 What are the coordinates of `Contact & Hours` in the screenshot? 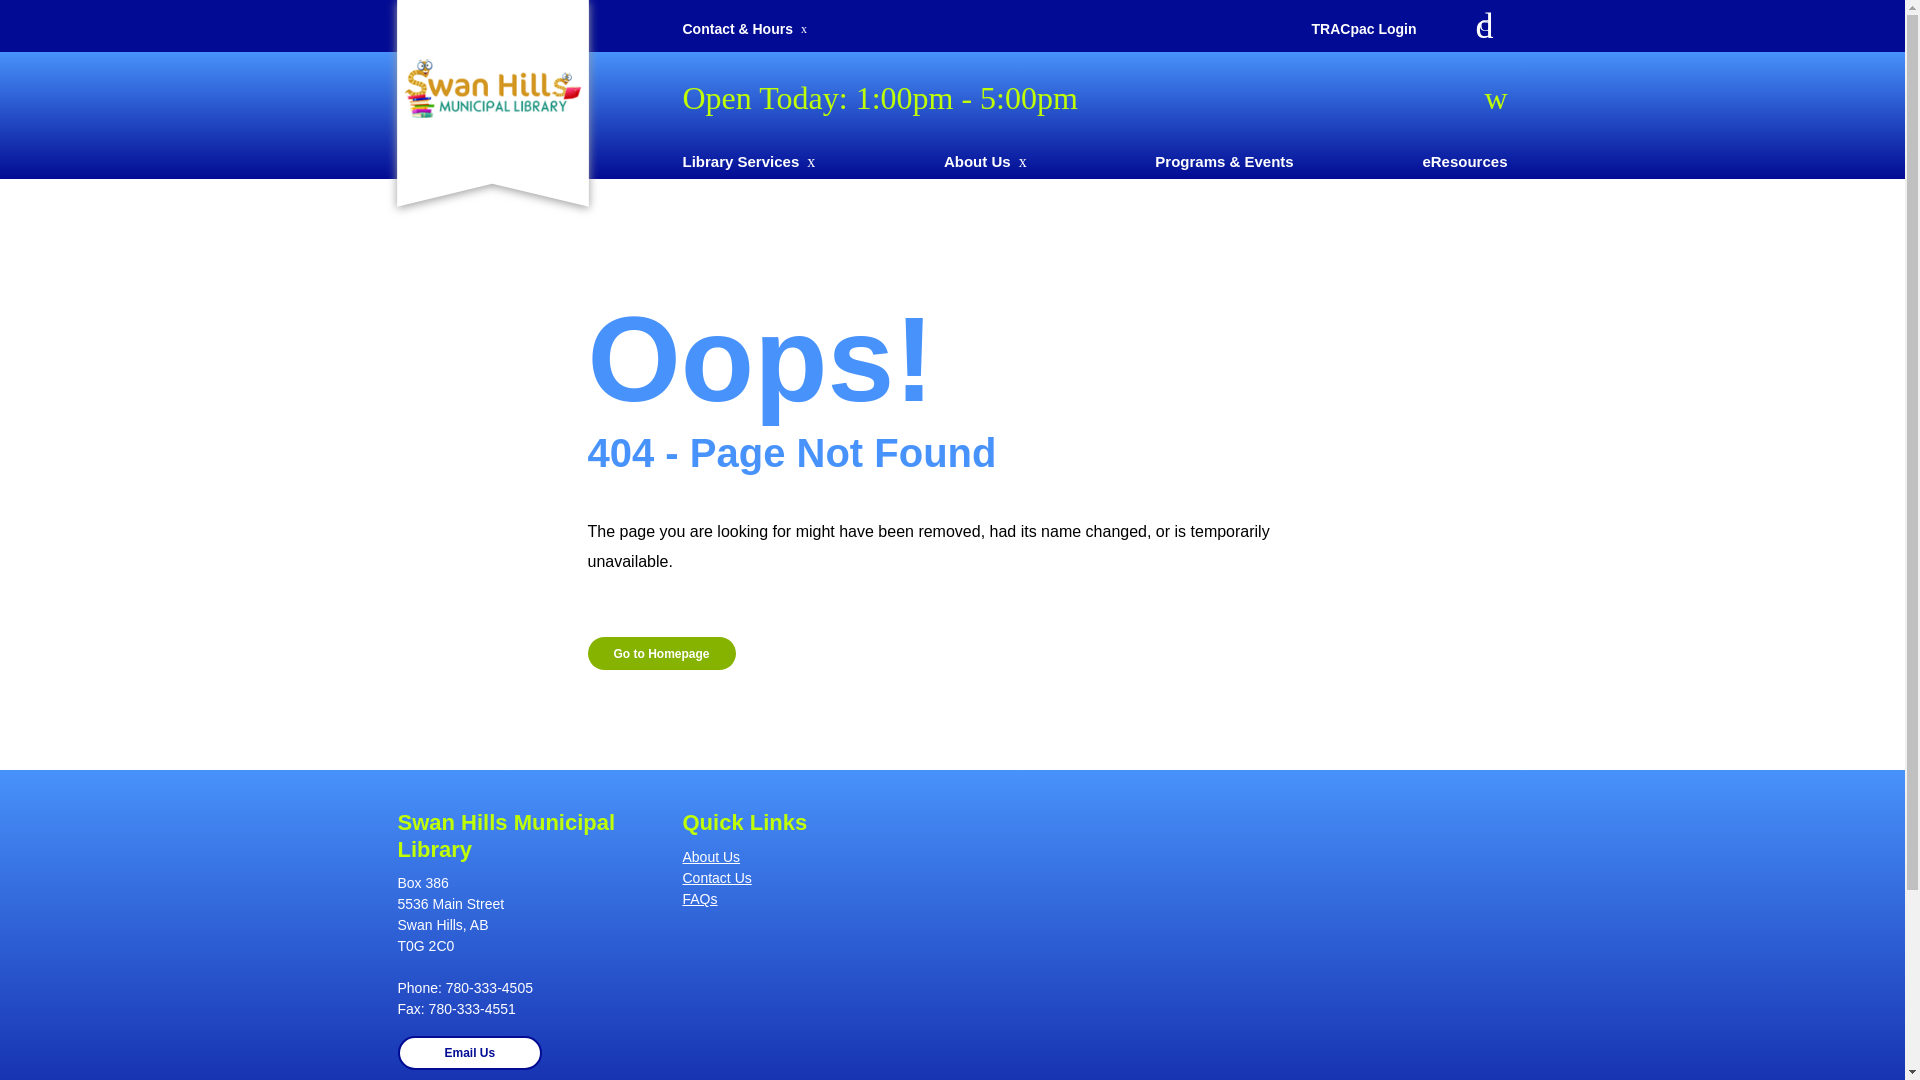 It's located at (737, 29).